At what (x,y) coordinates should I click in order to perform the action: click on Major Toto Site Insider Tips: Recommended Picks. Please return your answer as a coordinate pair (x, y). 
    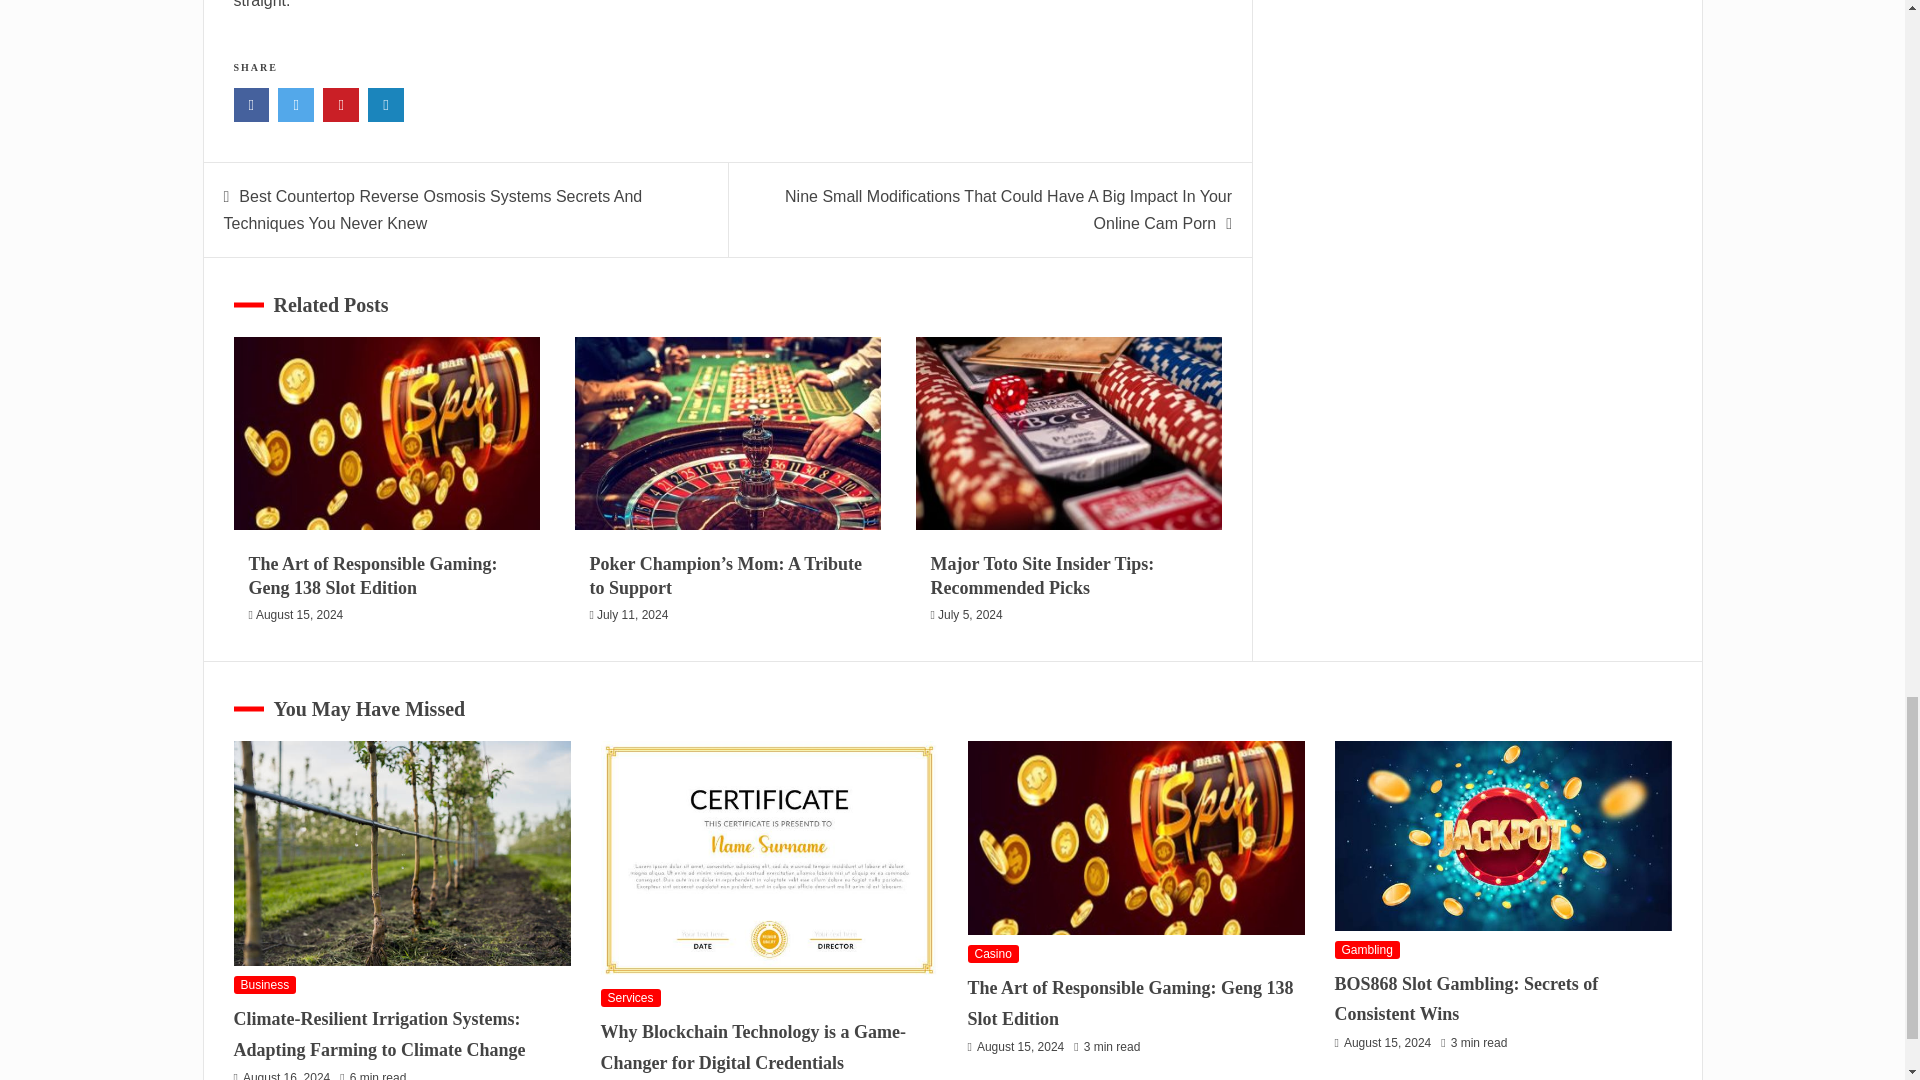
    Looking at the image, I should click on (1043, 576).